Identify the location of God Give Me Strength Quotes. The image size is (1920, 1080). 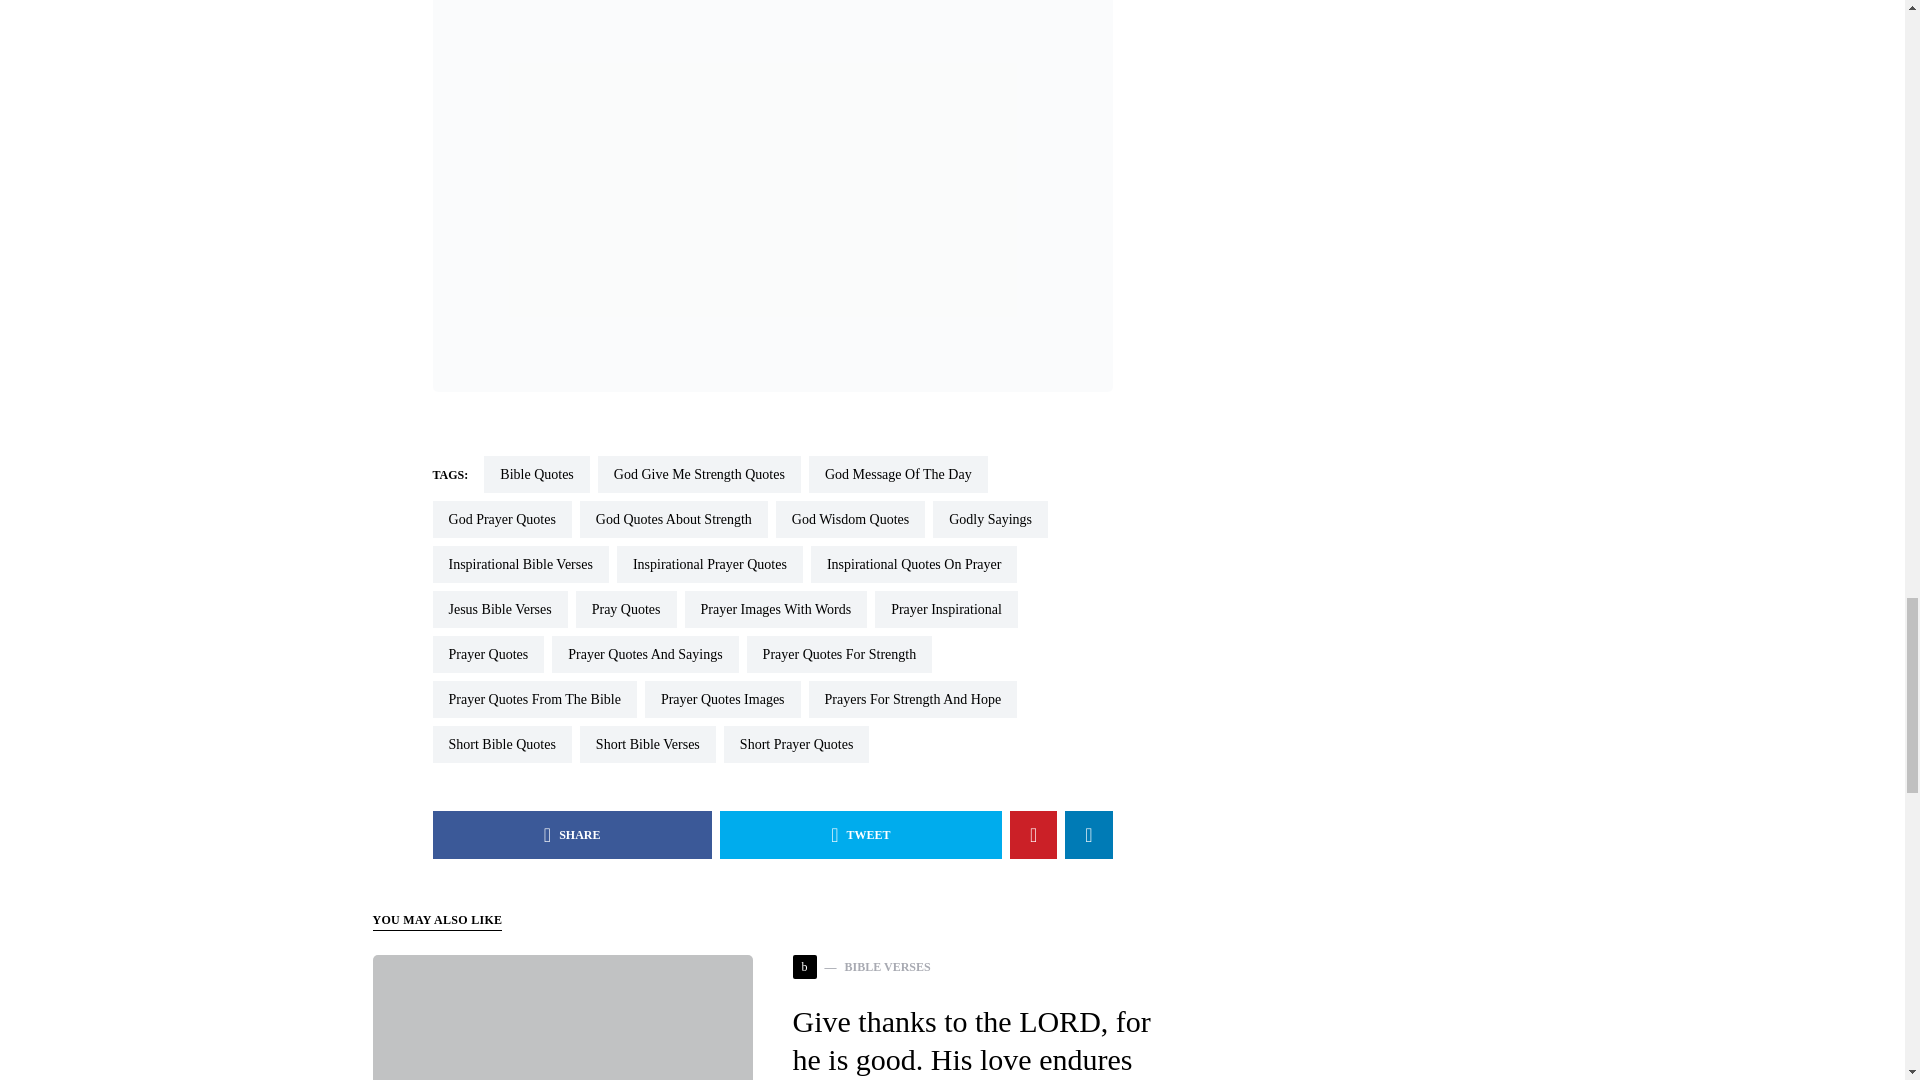
(698, 474).